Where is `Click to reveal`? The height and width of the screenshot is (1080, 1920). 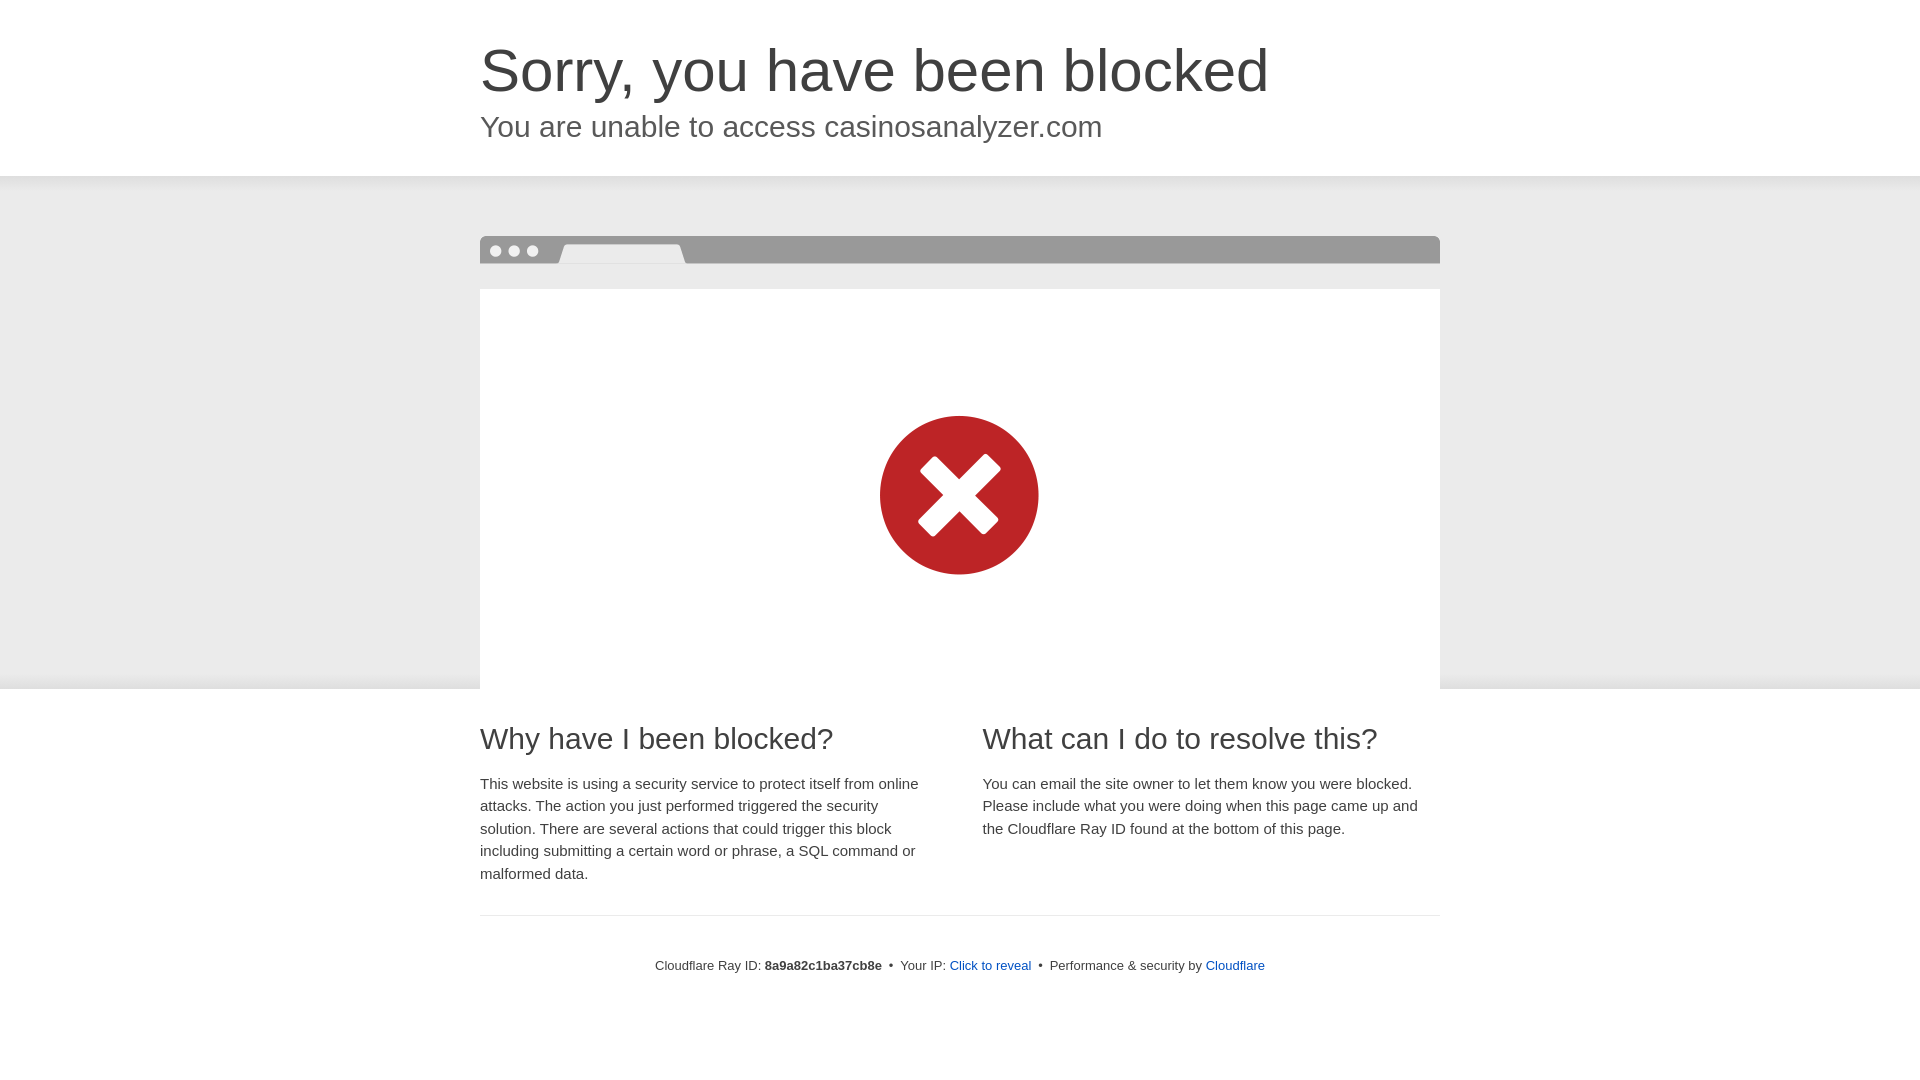
Click to reveal is located at coordinates (991, 966).